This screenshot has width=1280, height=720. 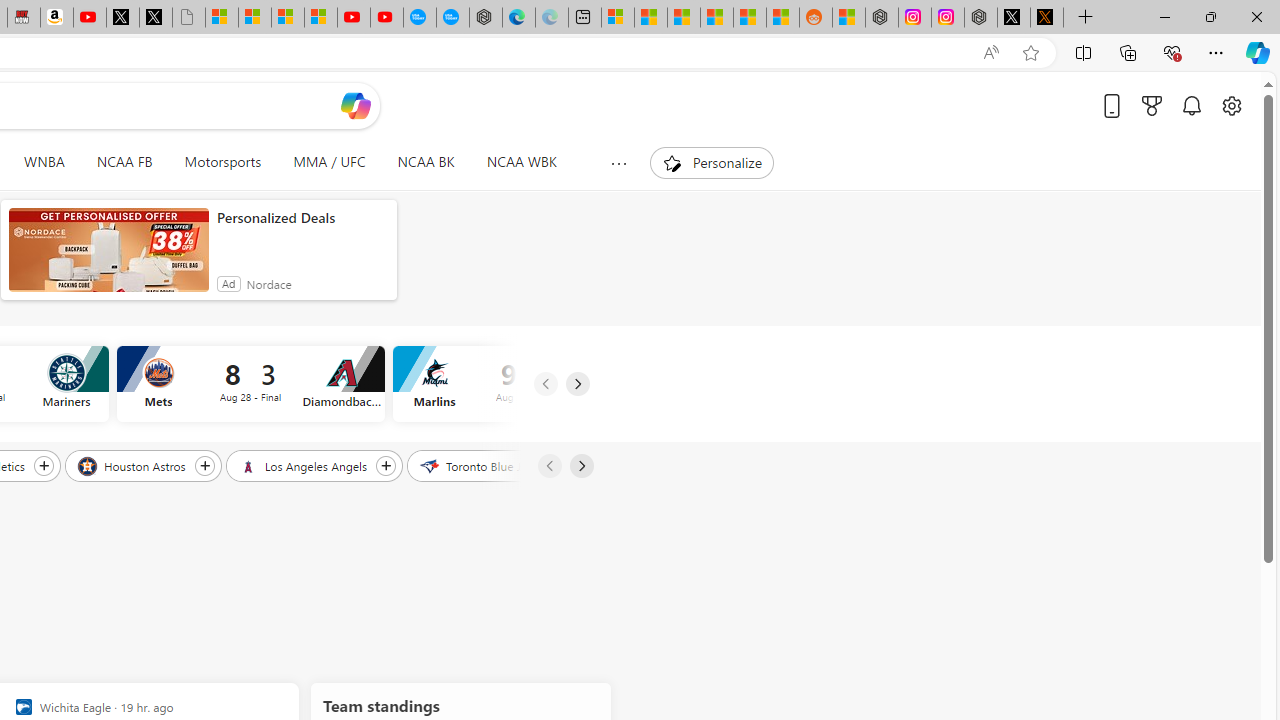 I want to click on NCAA BK, so click(x=426, y=162).